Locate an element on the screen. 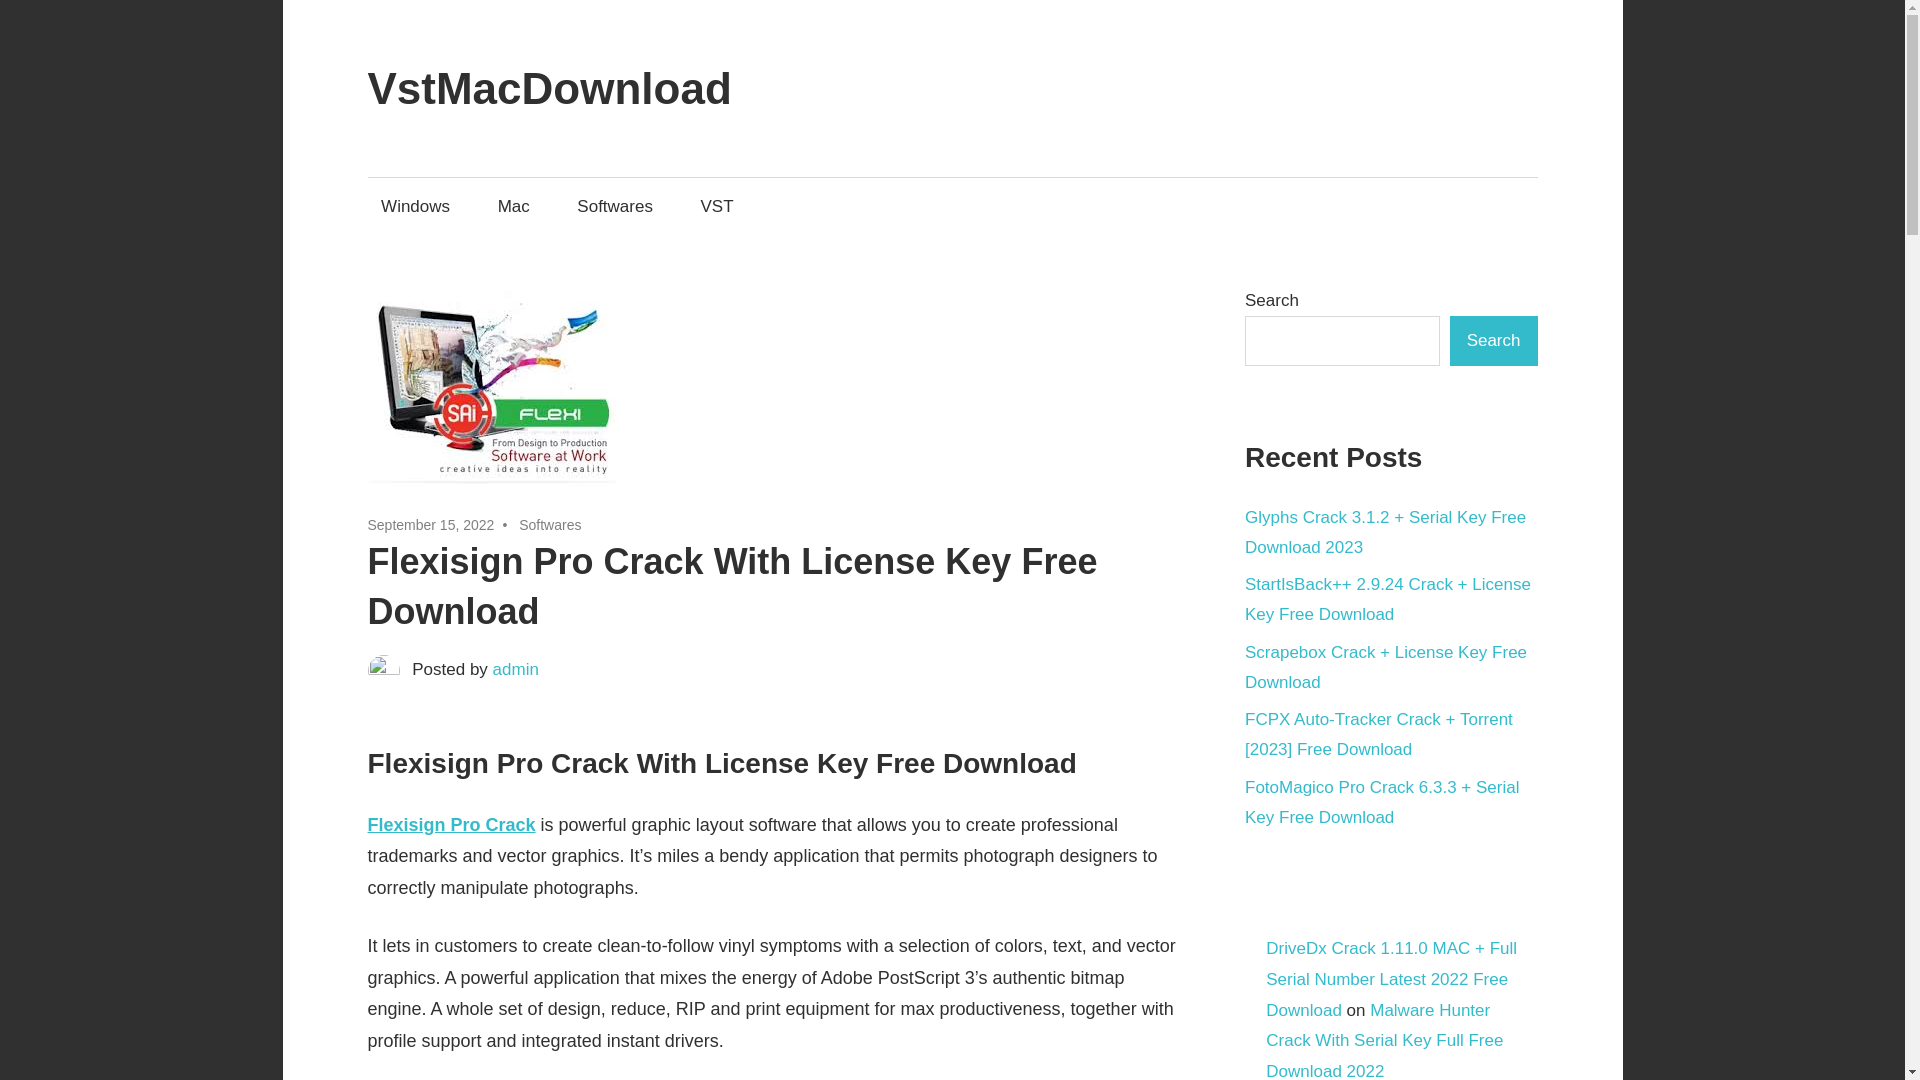 The width and height of the screenshot is (1920, 1080). VstMacDownload is located at coordinates (550, 88).